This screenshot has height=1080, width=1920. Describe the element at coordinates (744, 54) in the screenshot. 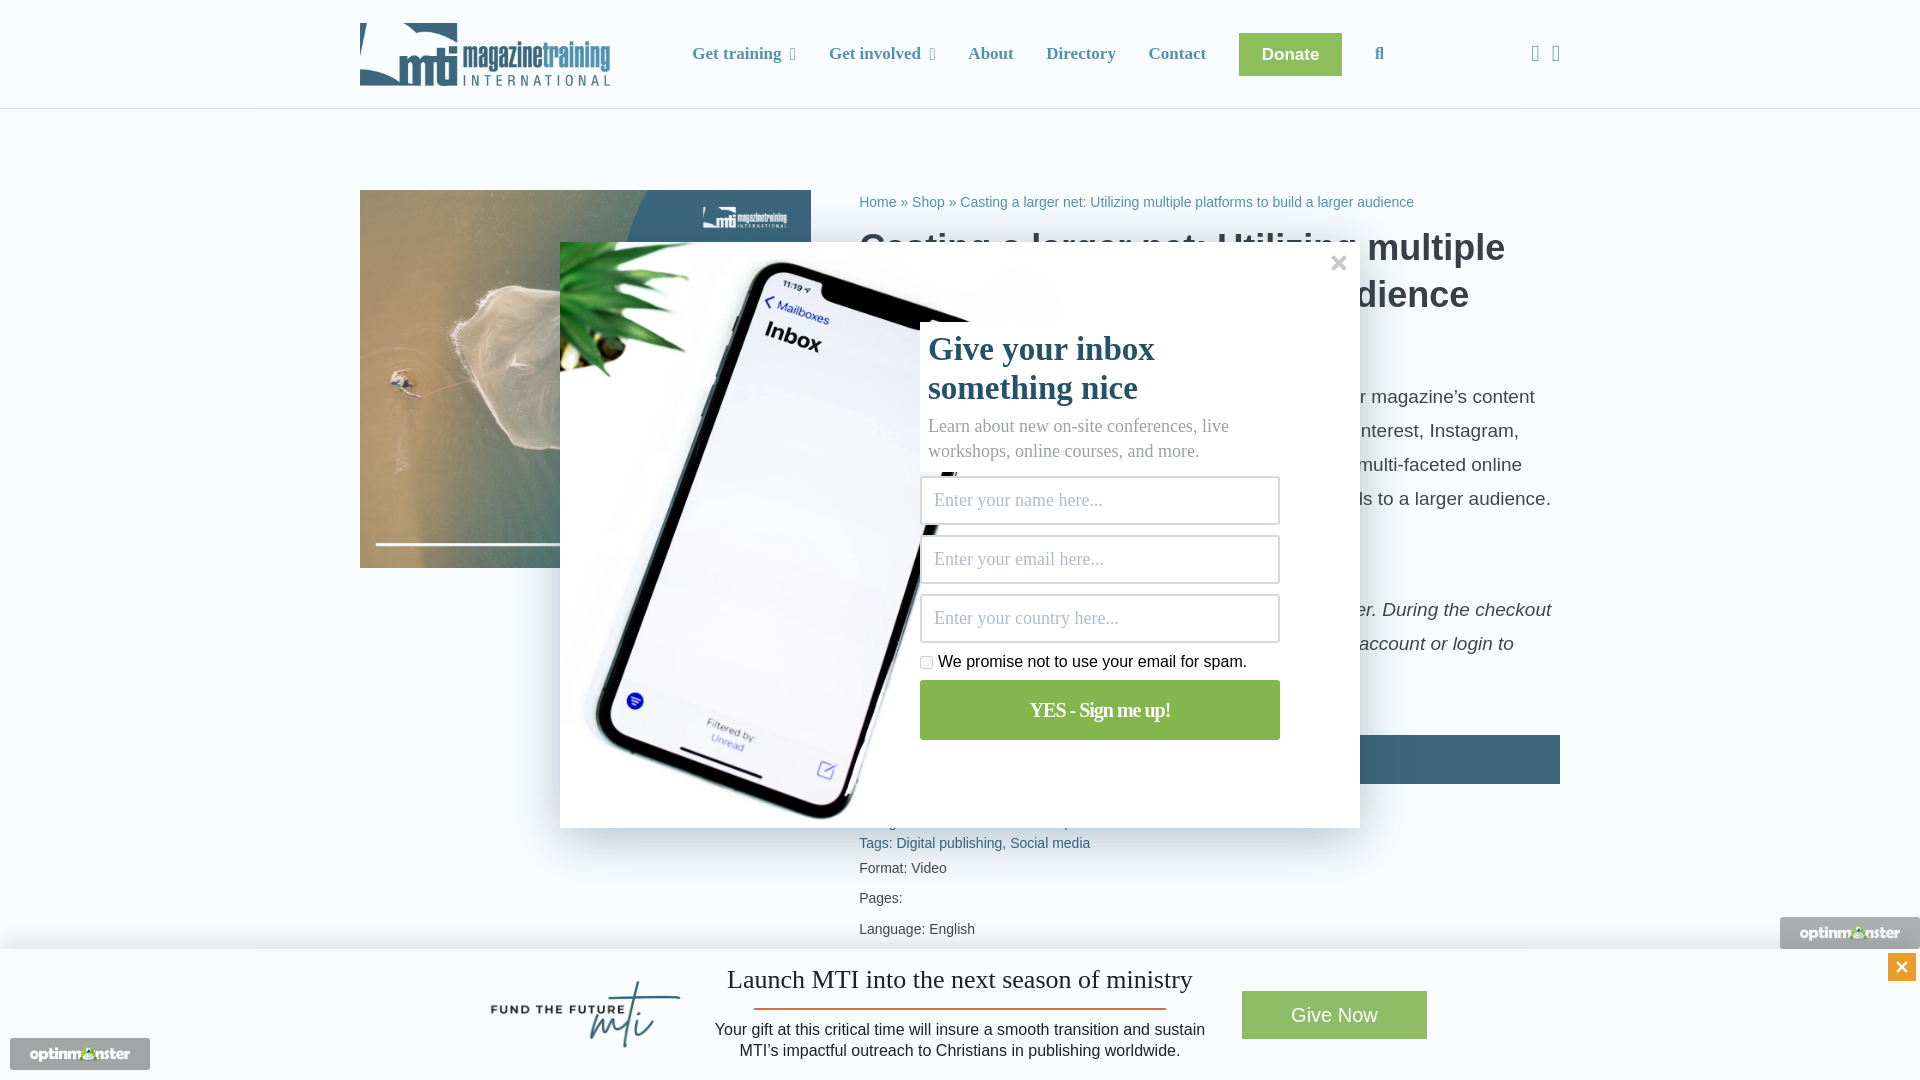

I see `Get training` at that location.